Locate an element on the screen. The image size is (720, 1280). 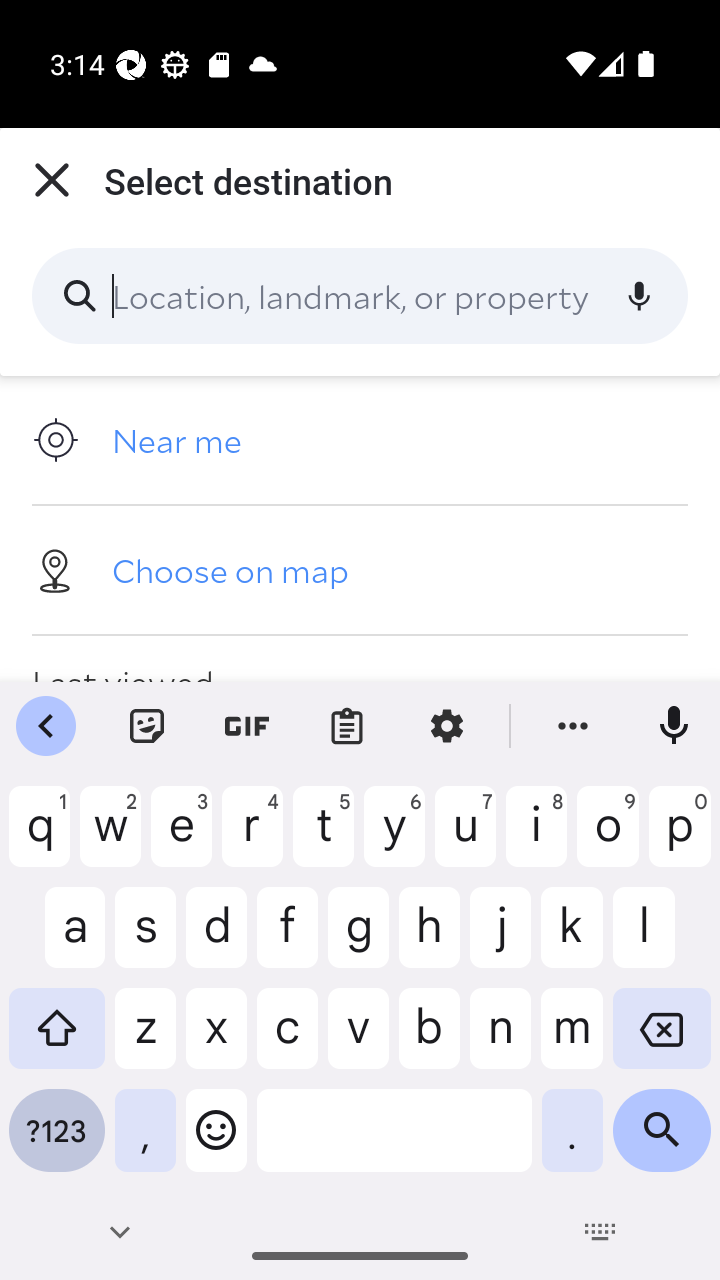
Choose on map is located at coordinates (360, 569).